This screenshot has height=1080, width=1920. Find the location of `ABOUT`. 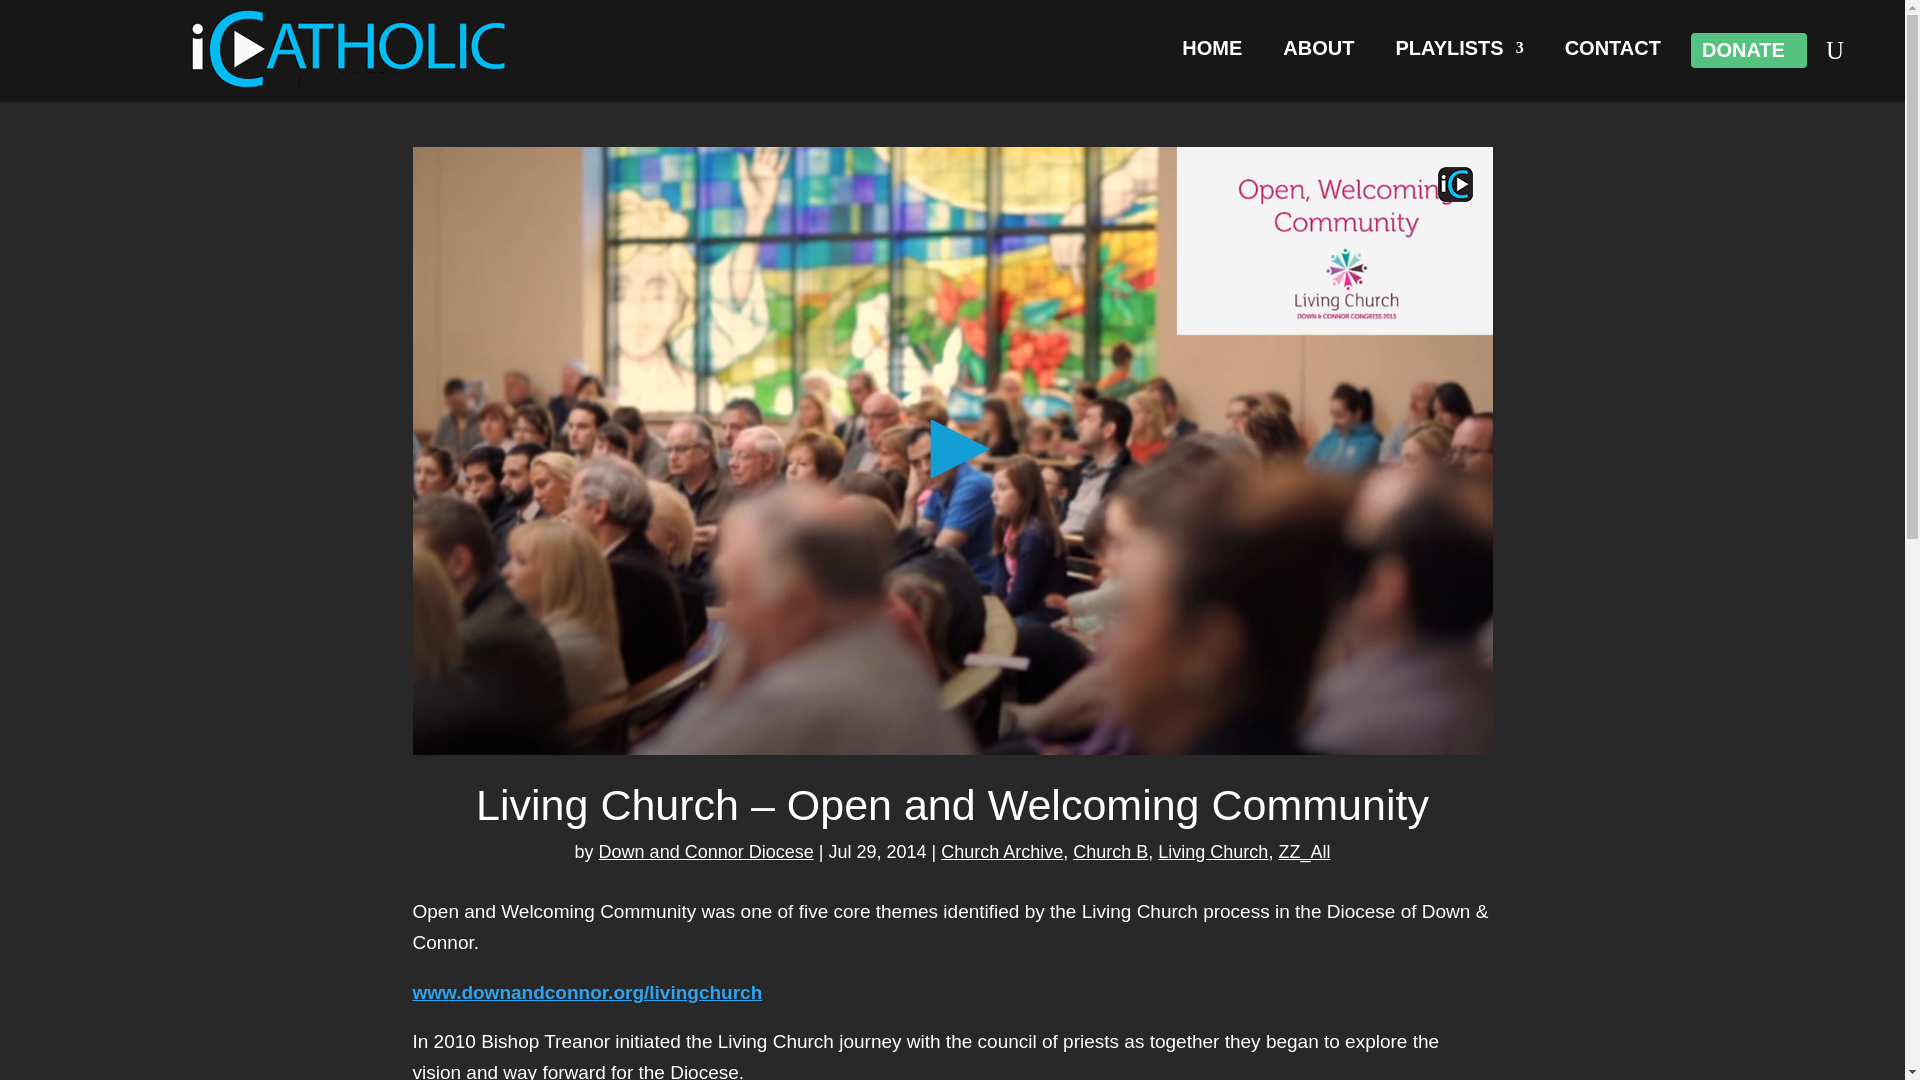

ABOUT is located at coordinates (1318, 52).